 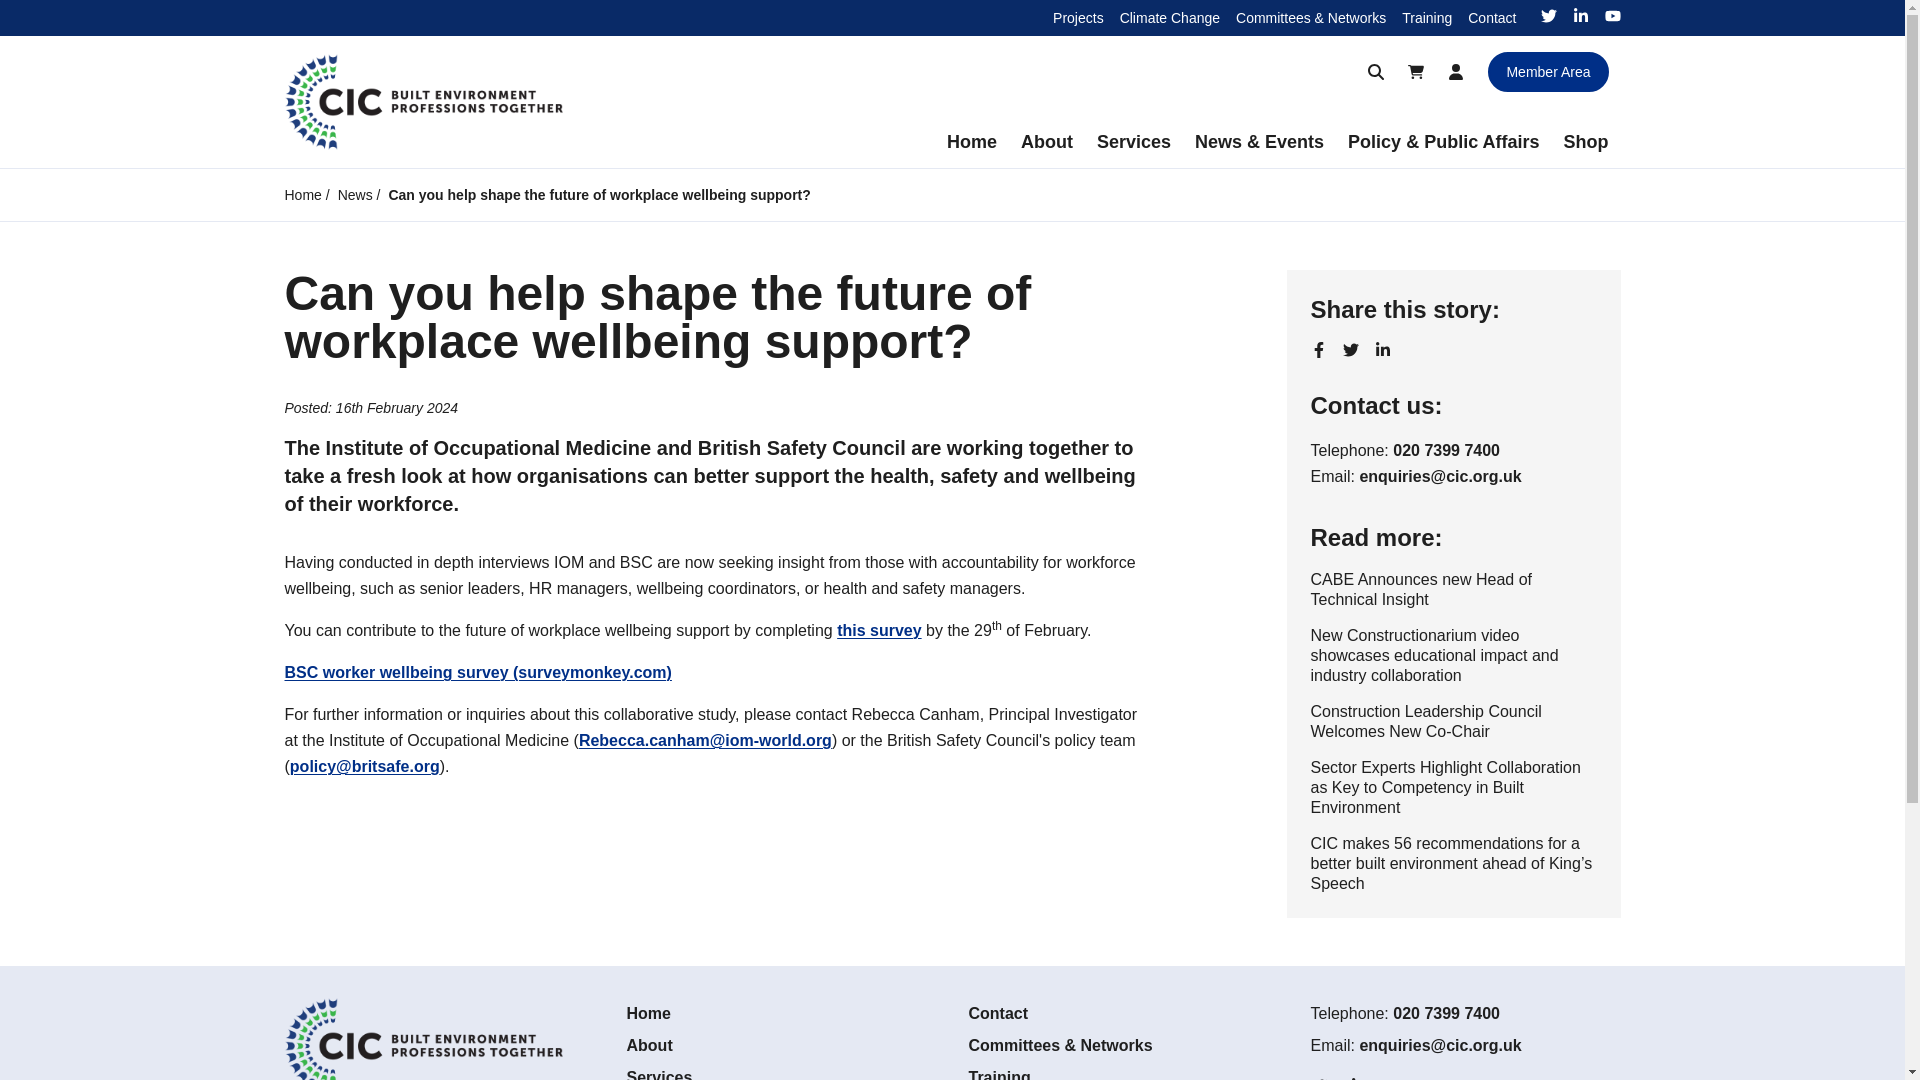 I want to click on Member Area, so click(x=1548, y=71).